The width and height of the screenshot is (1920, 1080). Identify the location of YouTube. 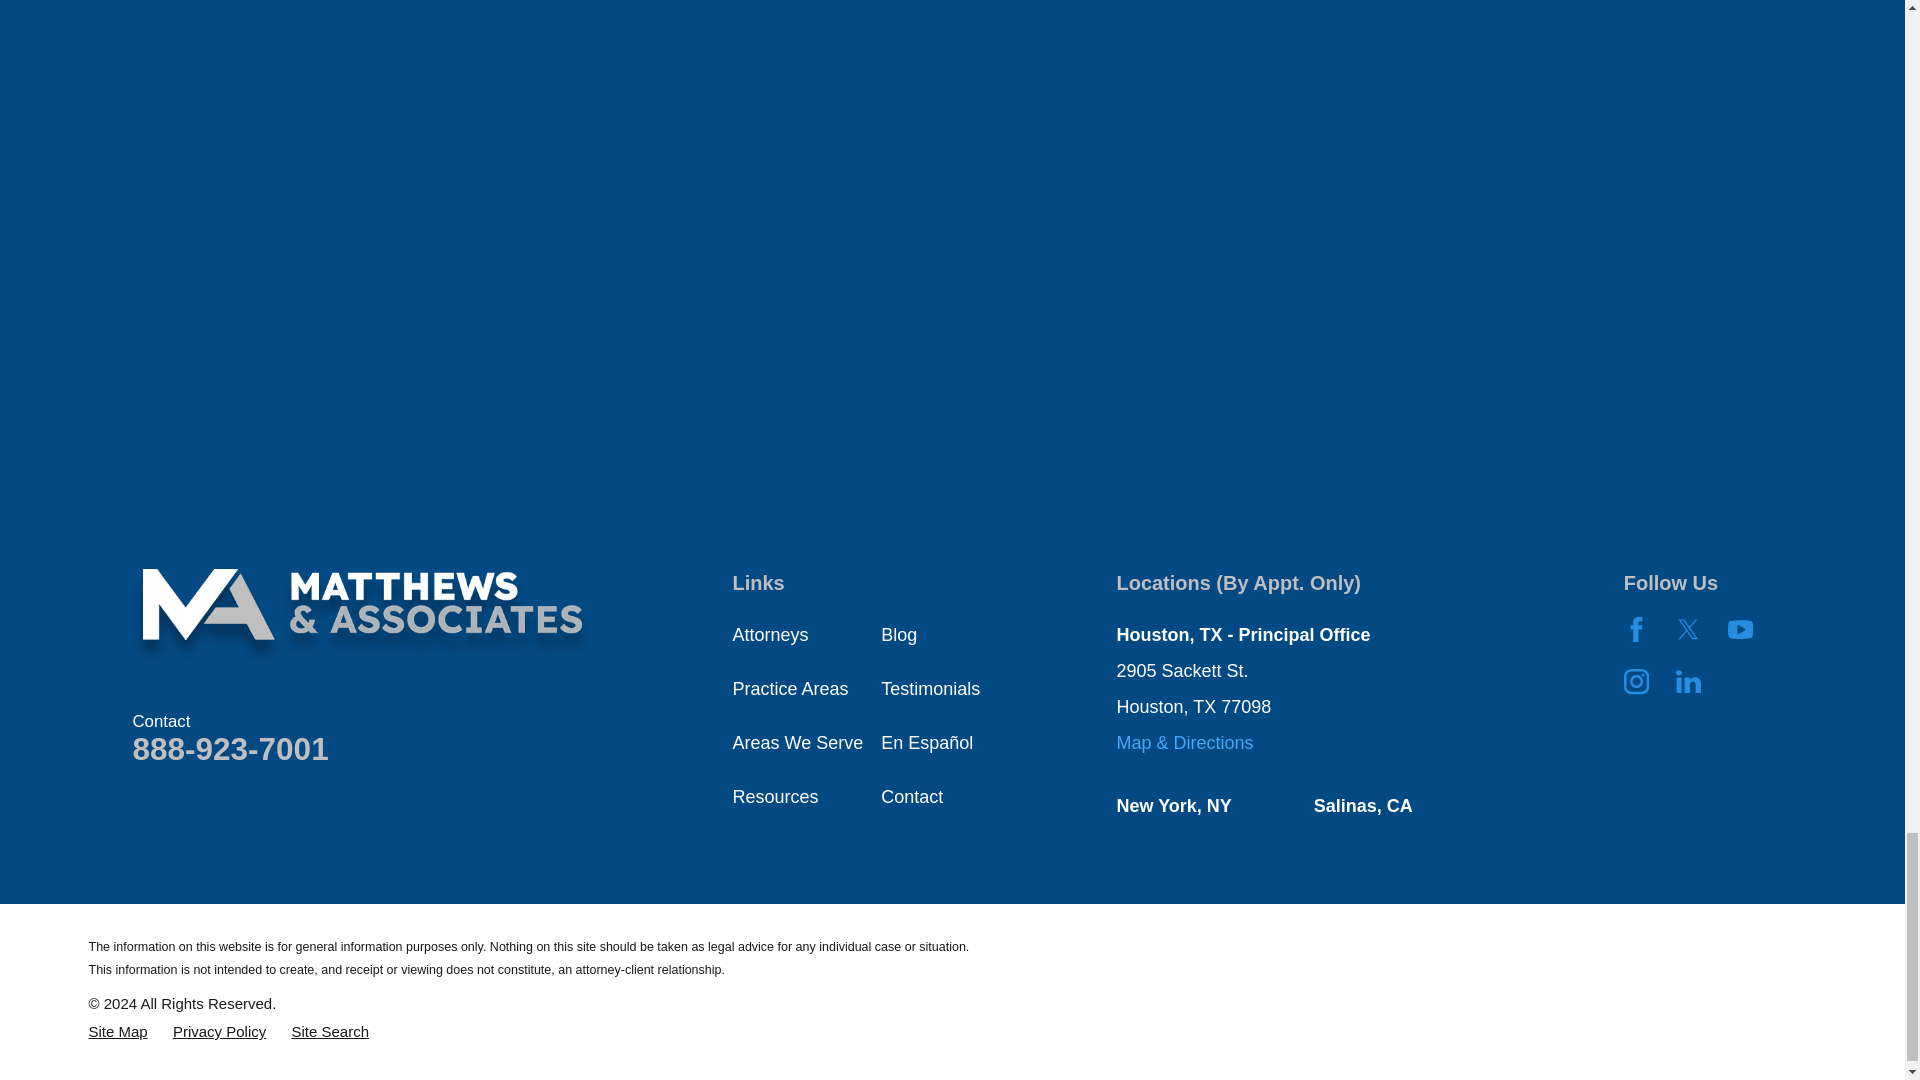
(1740, 628).